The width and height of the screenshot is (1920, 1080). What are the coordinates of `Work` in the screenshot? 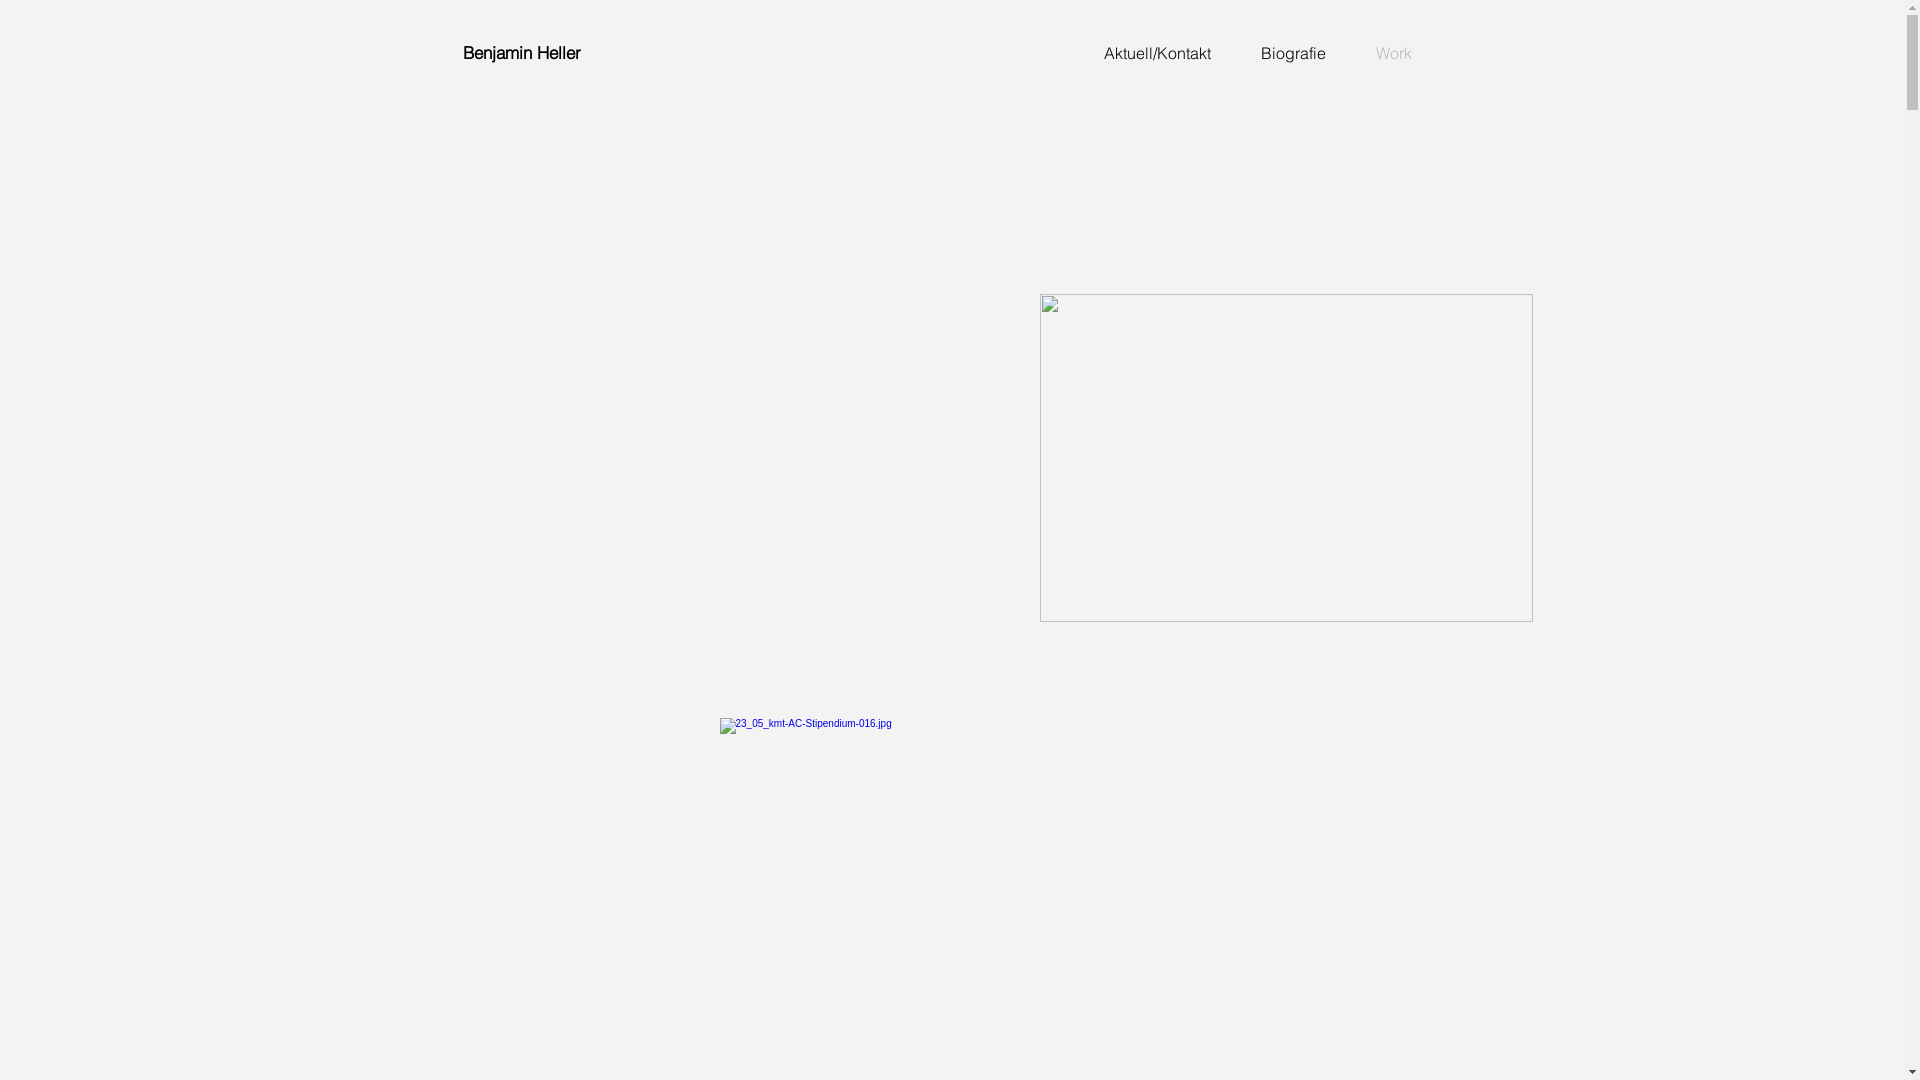 It's located at (1393, 52).